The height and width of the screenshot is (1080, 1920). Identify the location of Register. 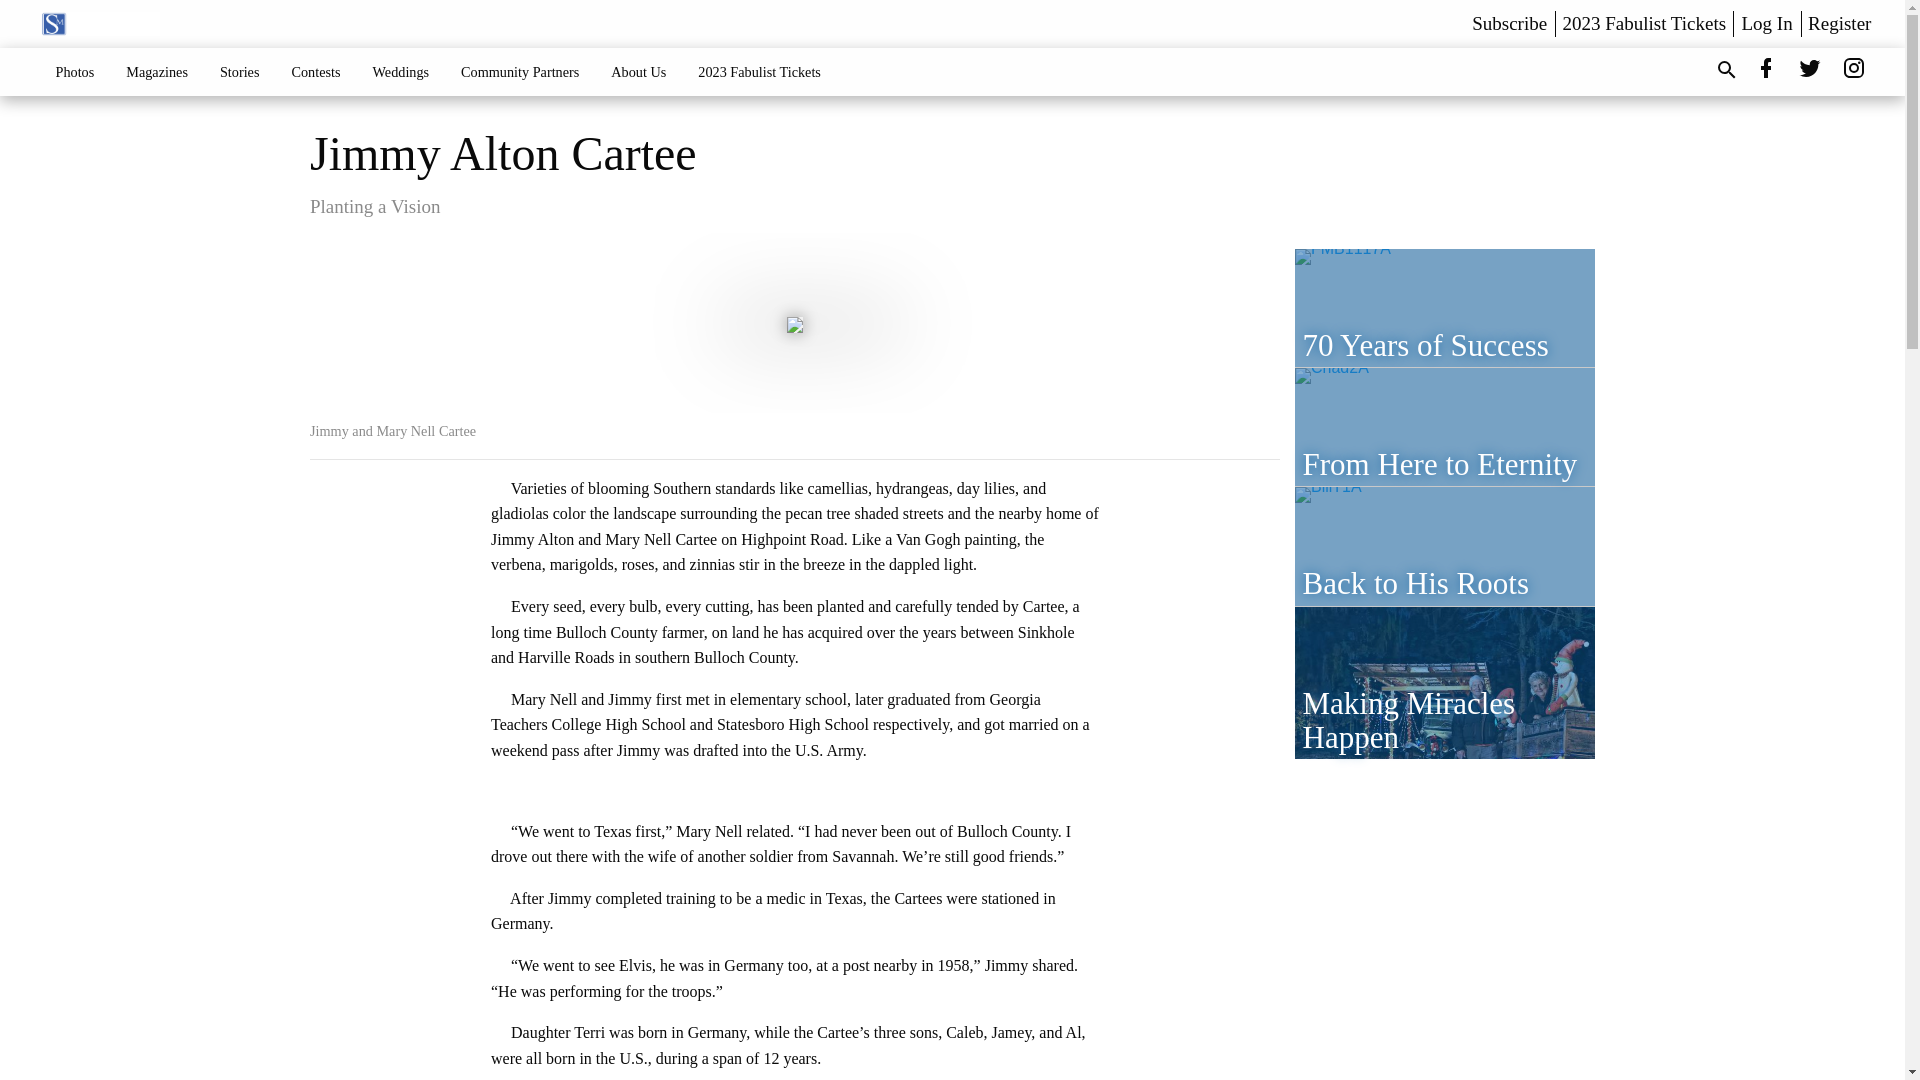
(1839, 23).